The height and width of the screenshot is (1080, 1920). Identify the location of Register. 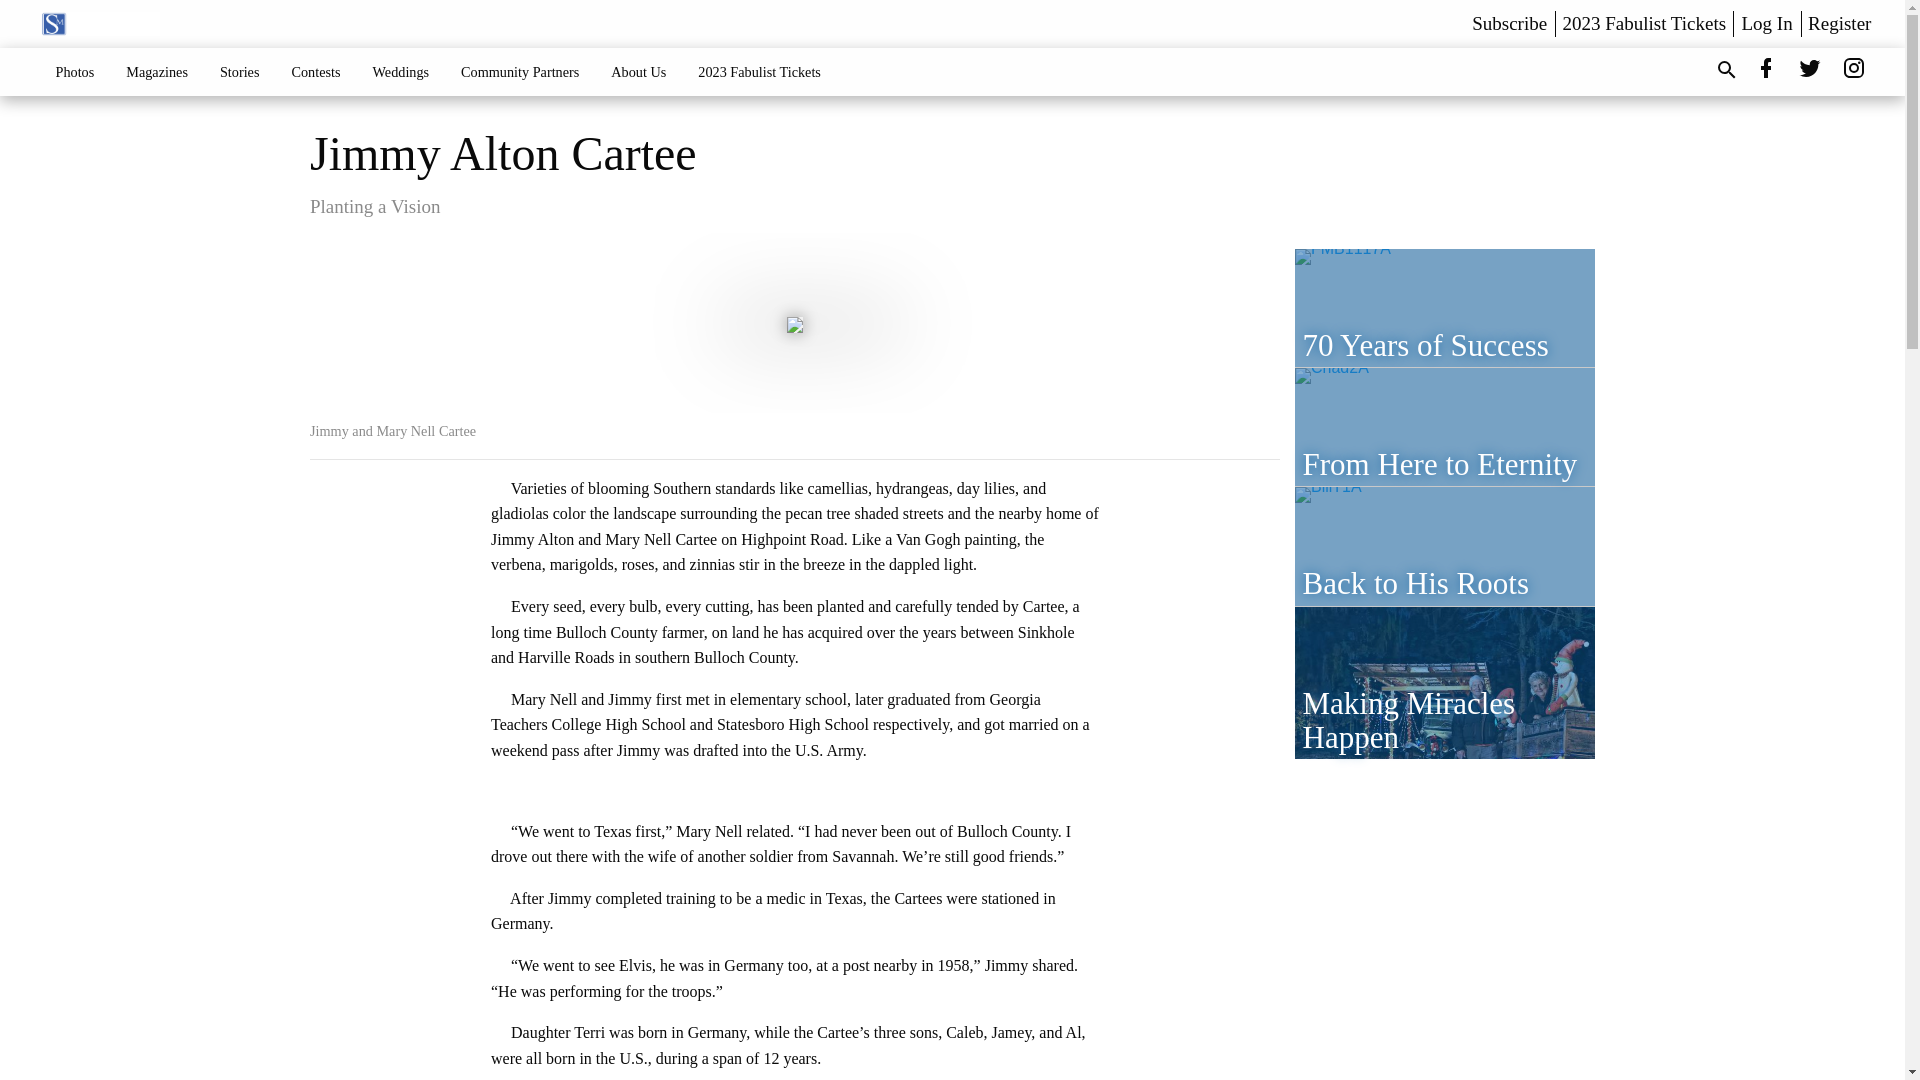
(1839, 23).